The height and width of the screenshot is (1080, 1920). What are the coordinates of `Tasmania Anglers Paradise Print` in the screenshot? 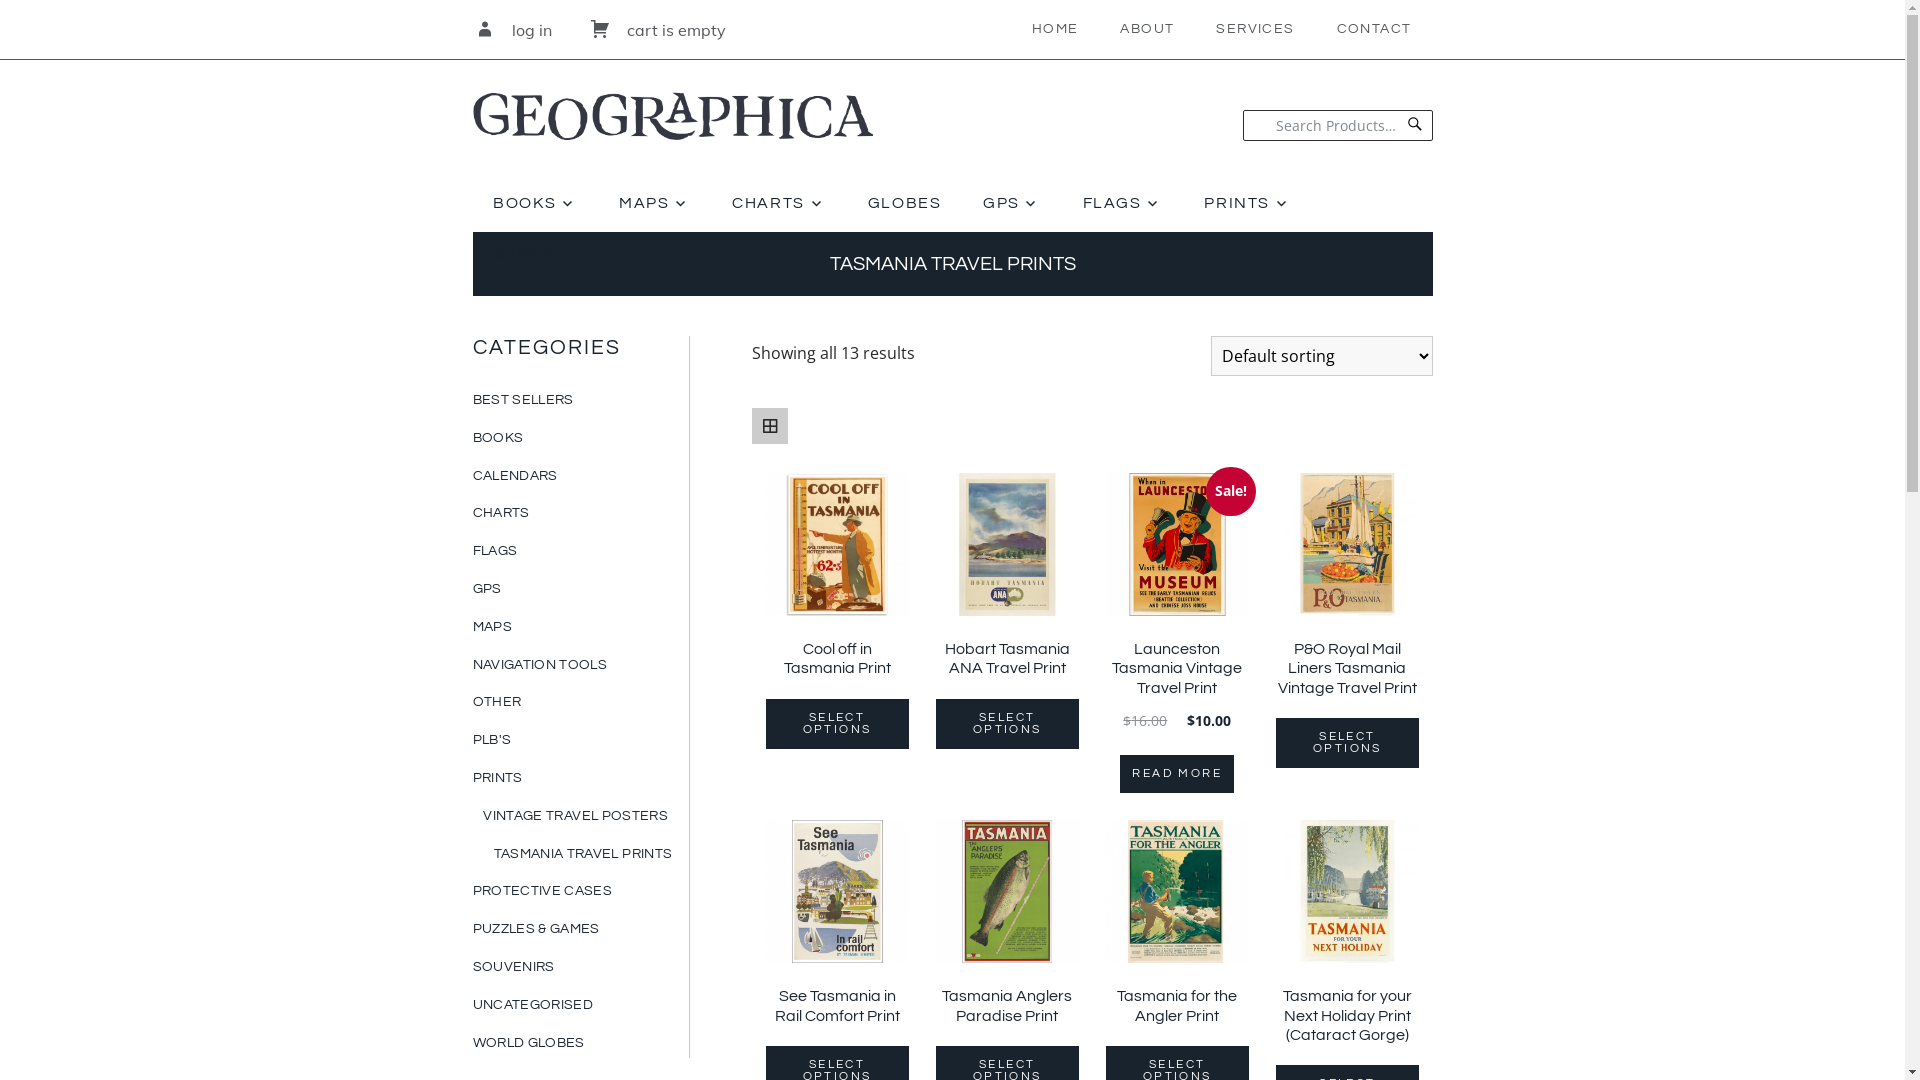 It's located at (1008, 926).